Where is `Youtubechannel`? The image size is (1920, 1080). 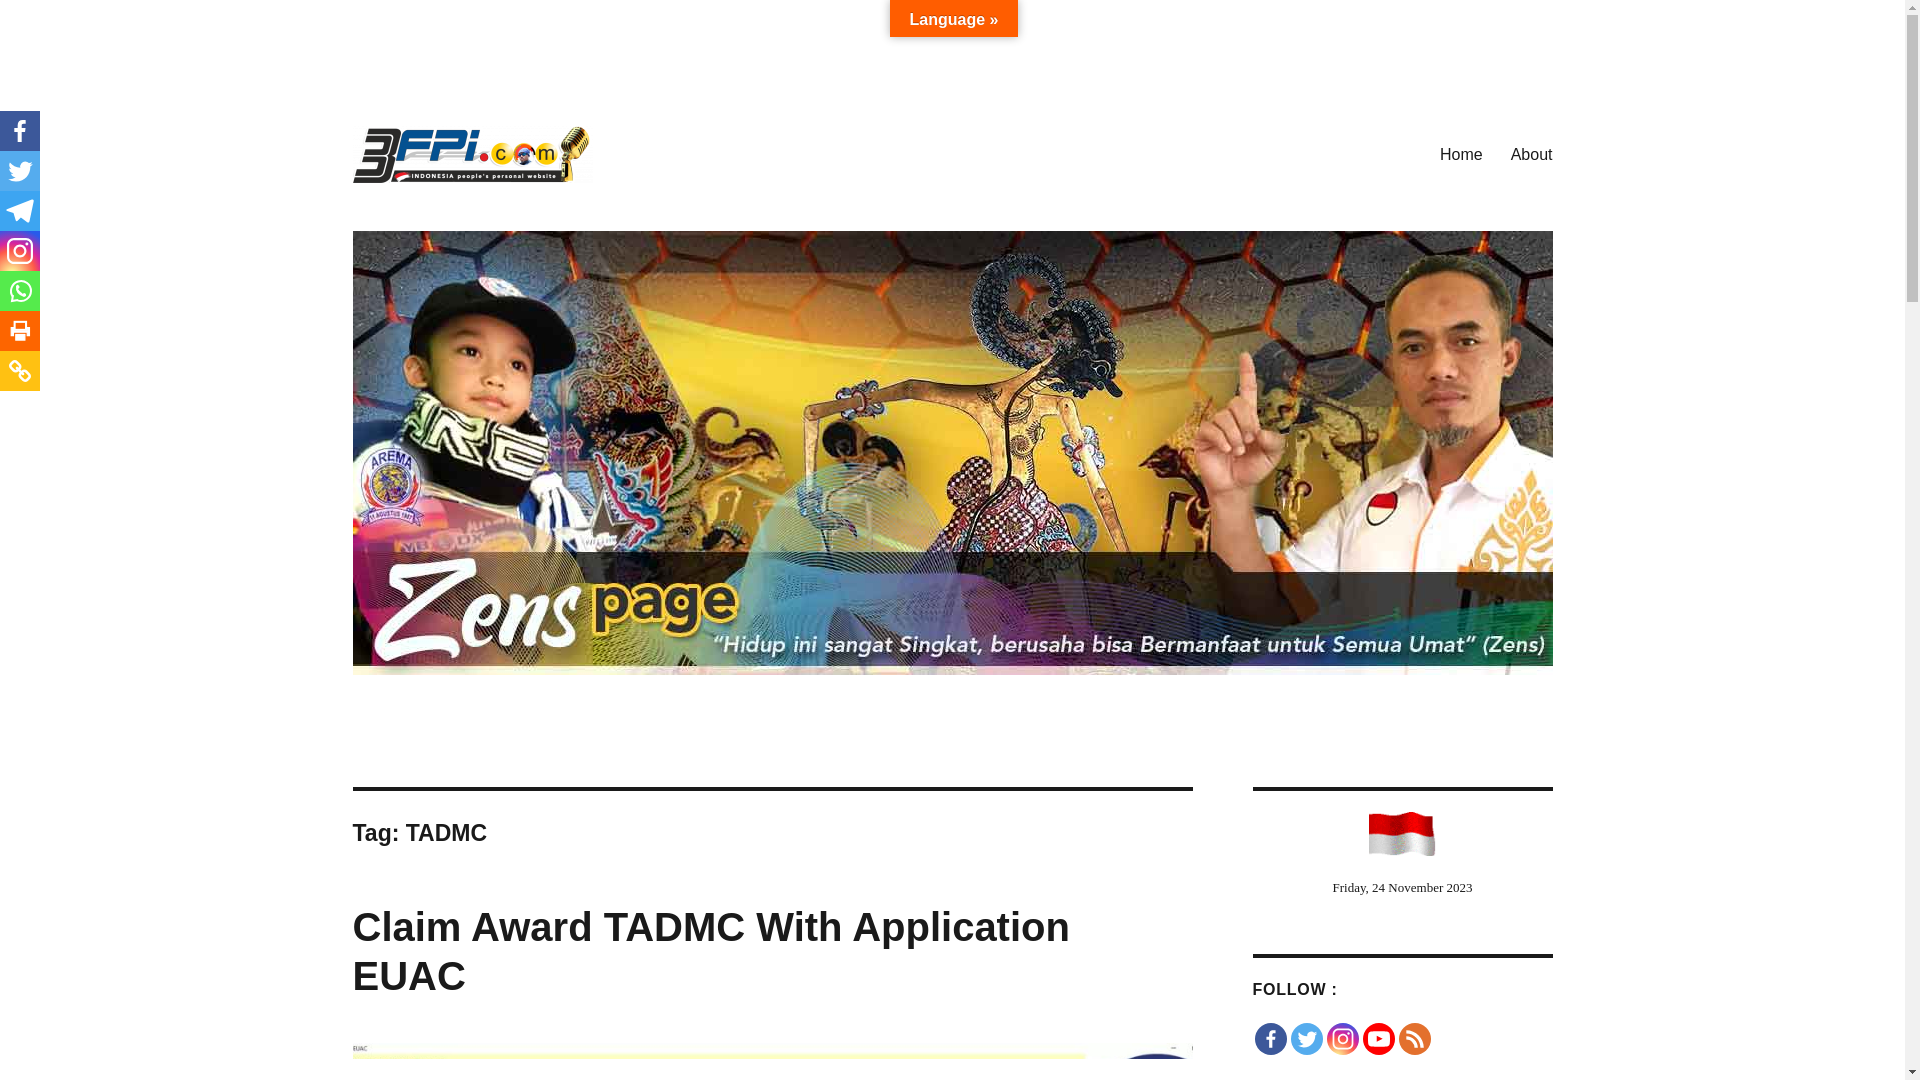
Youtubechannel is located at coordinates (1378, 1039).